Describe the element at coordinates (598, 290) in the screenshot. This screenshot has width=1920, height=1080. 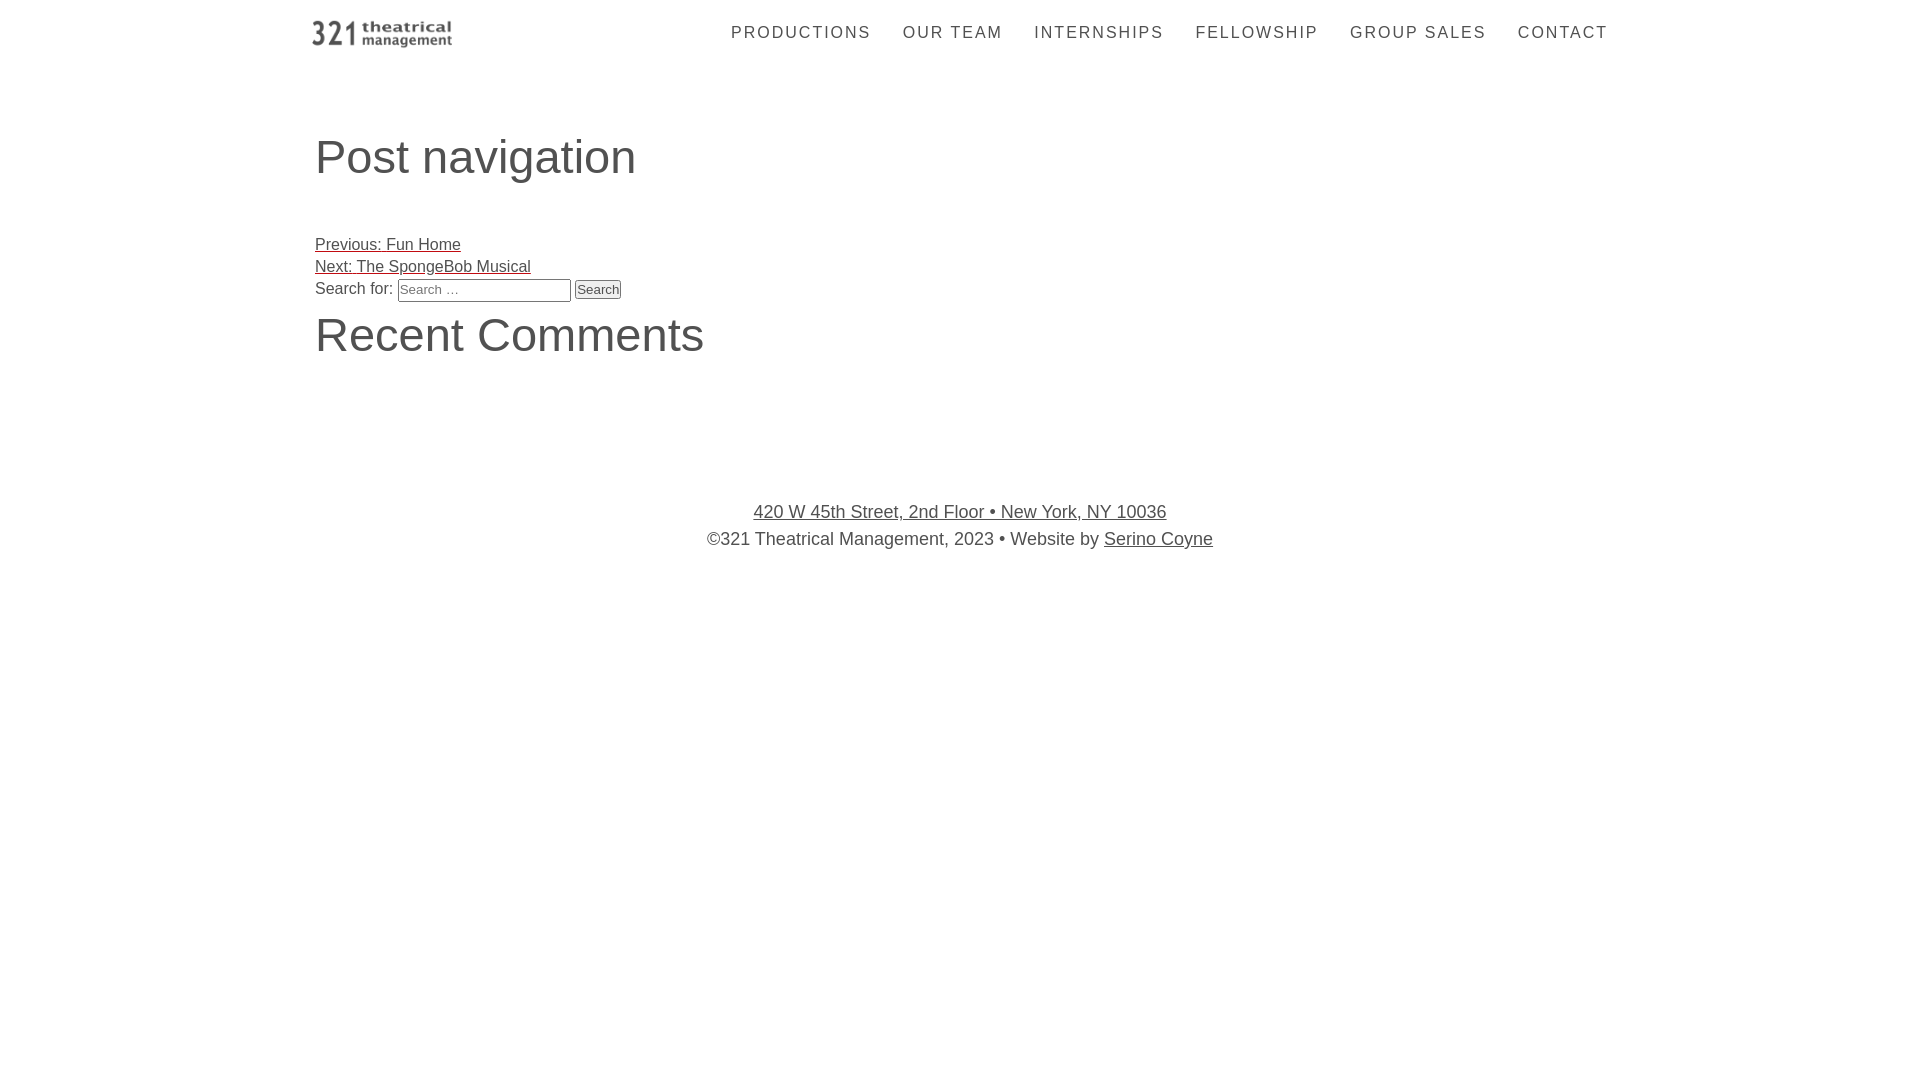
I see `Search` at that location.